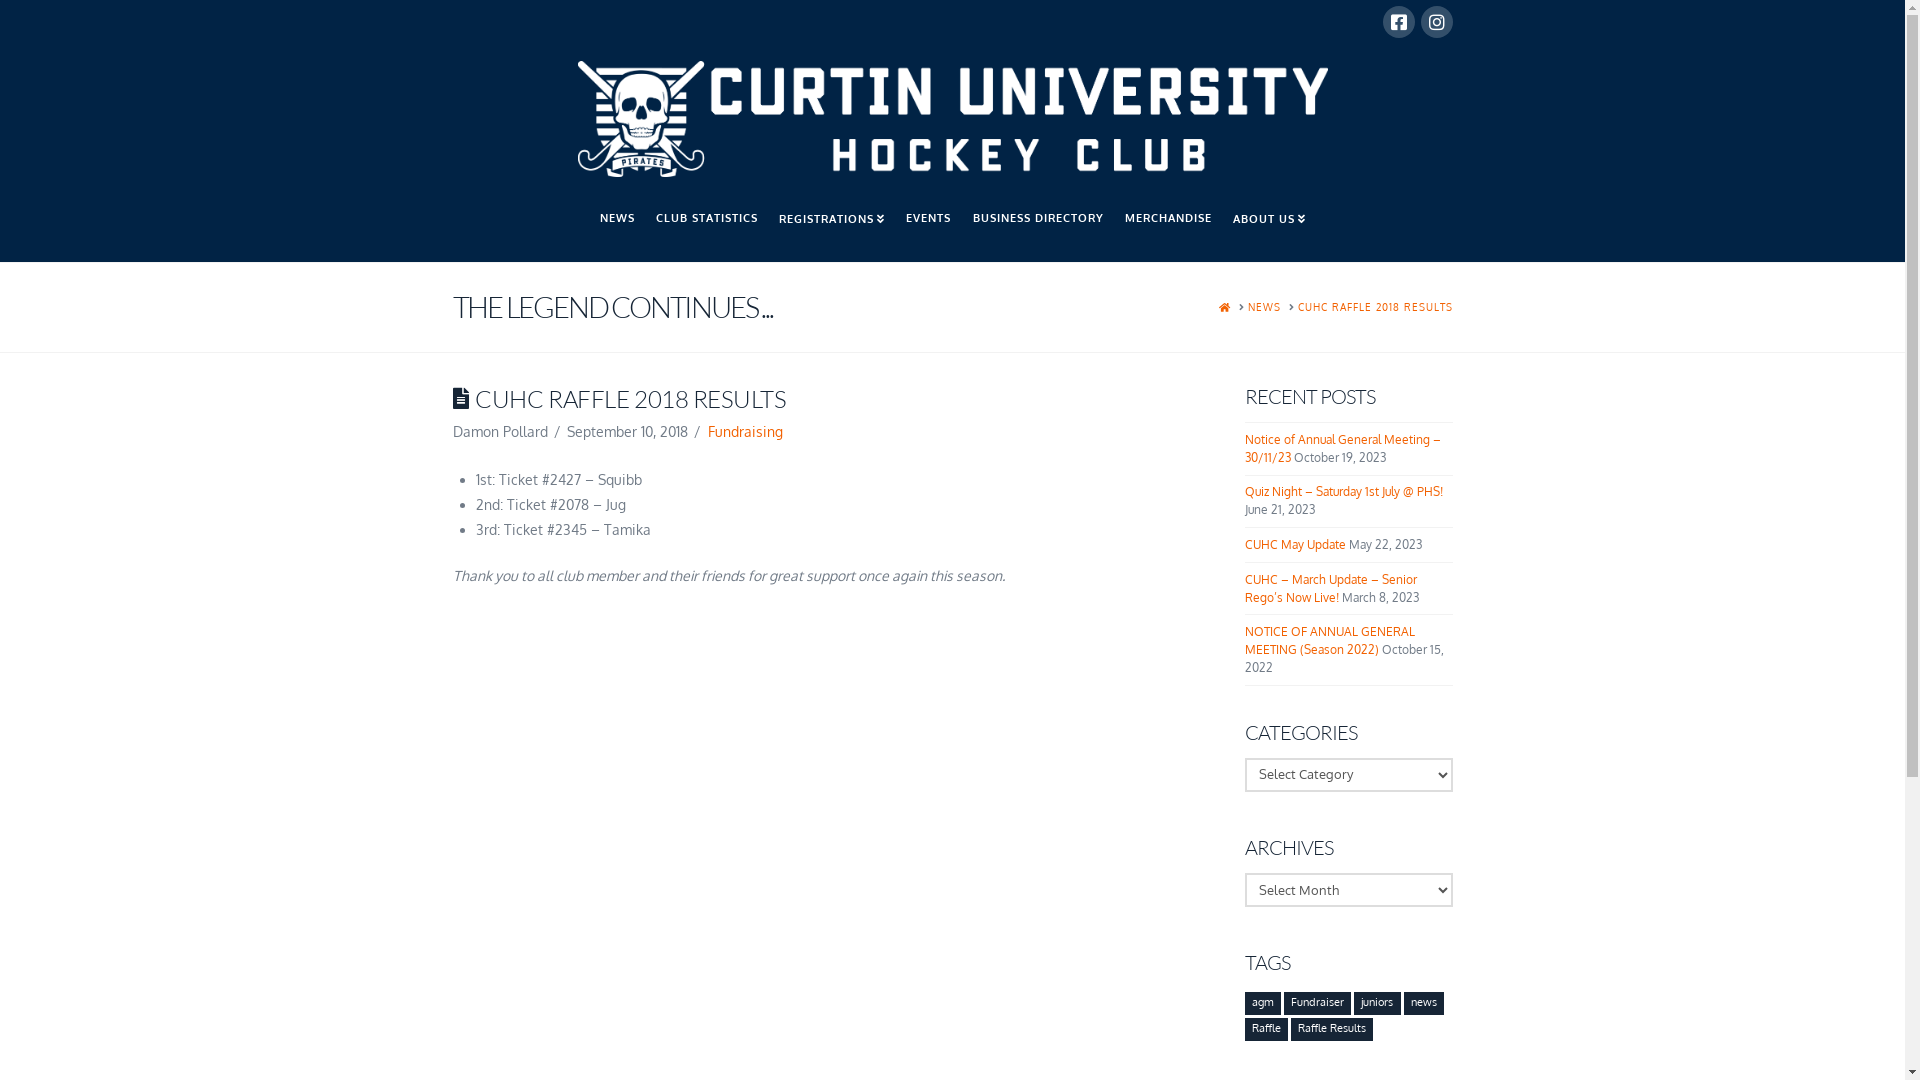 This screenshot has height=1080, width=1920. Describe the element at coordinates (1168, 227) in the screenshot. I see `MERCHANDISE` at that location.